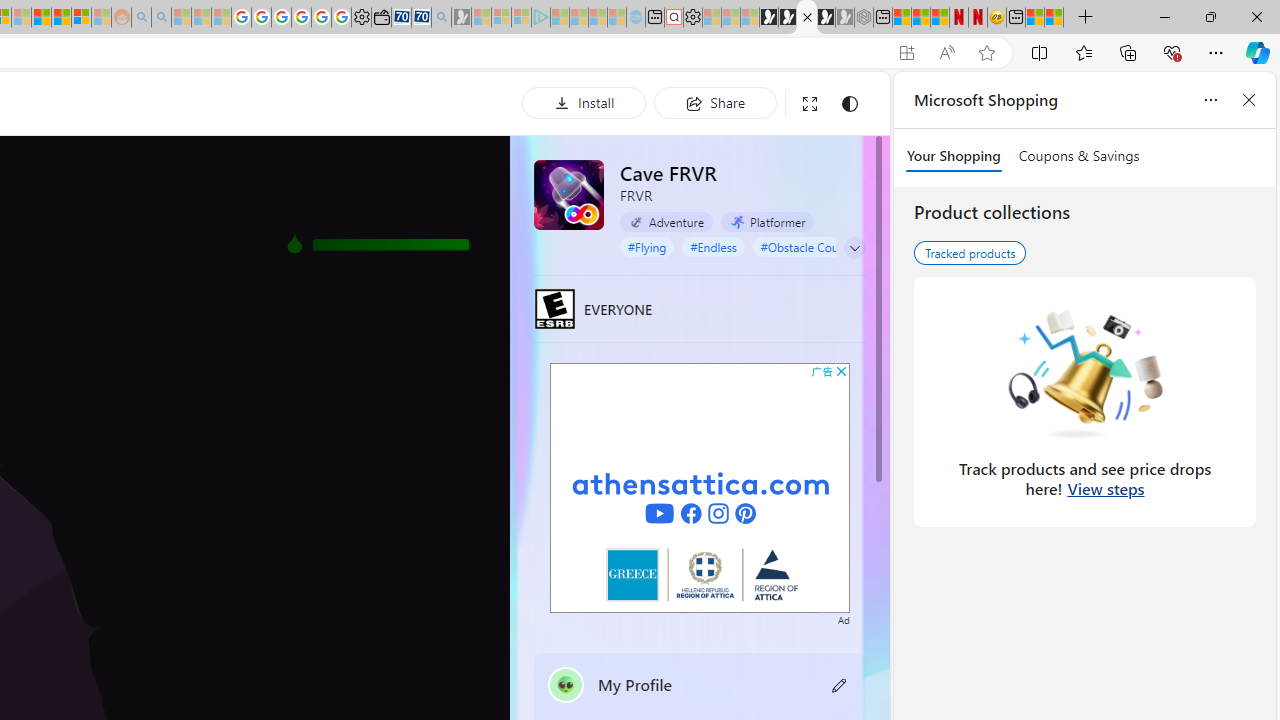  I want to click on Full screen, so click(810, 104).